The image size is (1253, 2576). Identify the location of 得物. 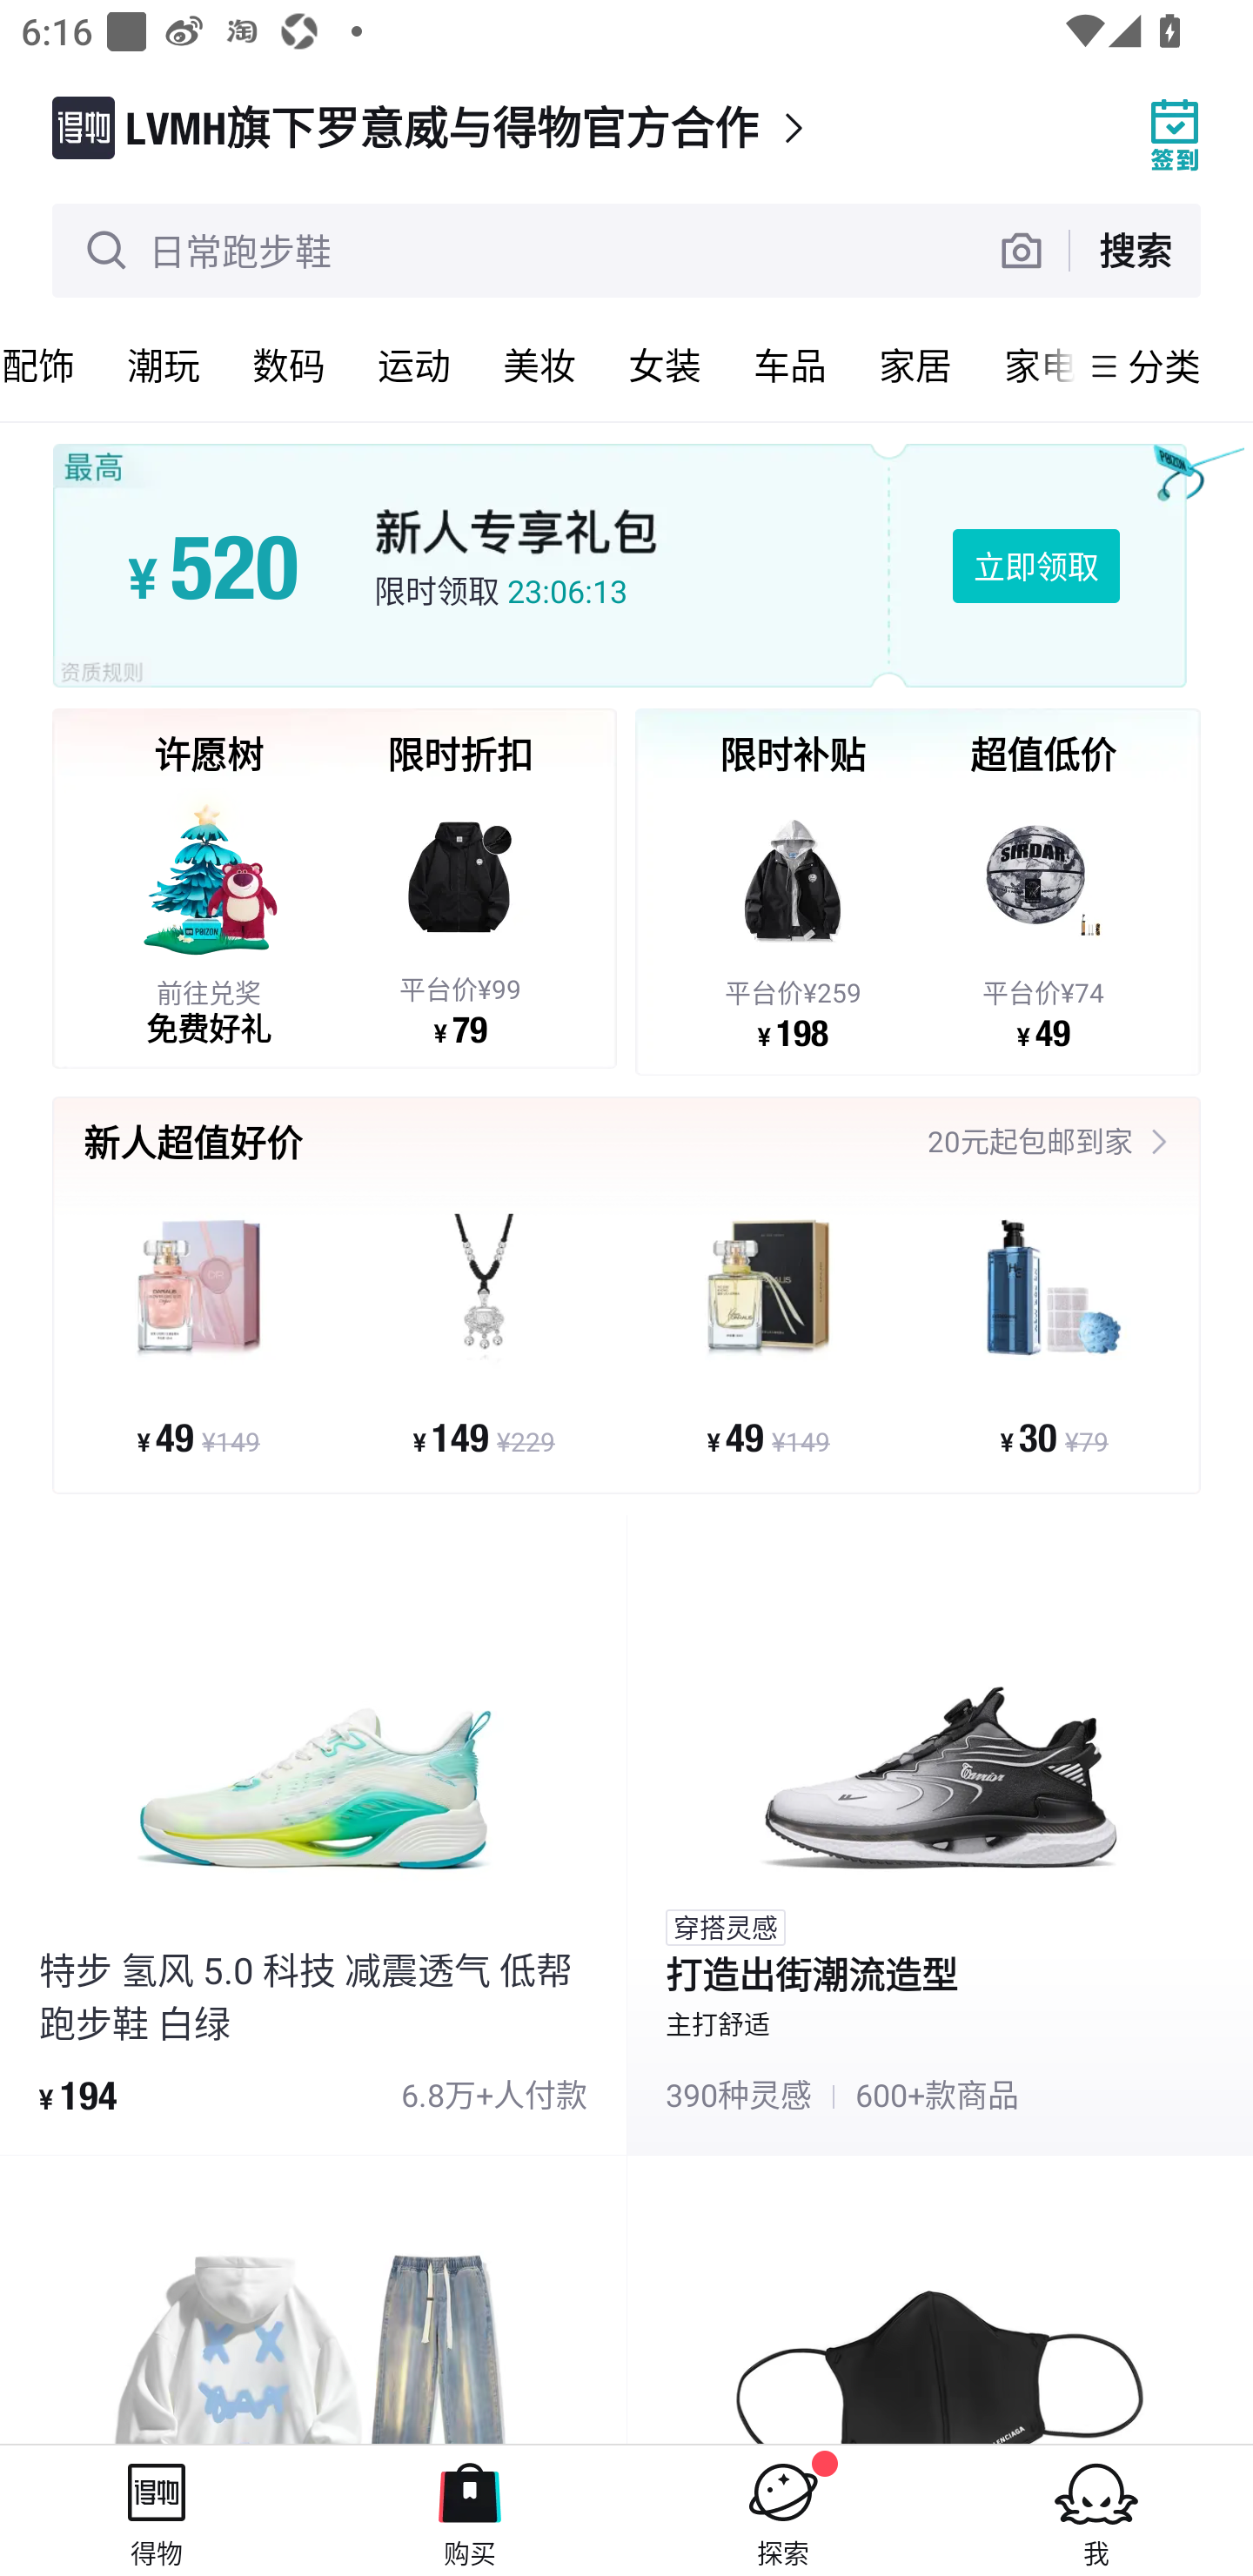
(157, 2510).